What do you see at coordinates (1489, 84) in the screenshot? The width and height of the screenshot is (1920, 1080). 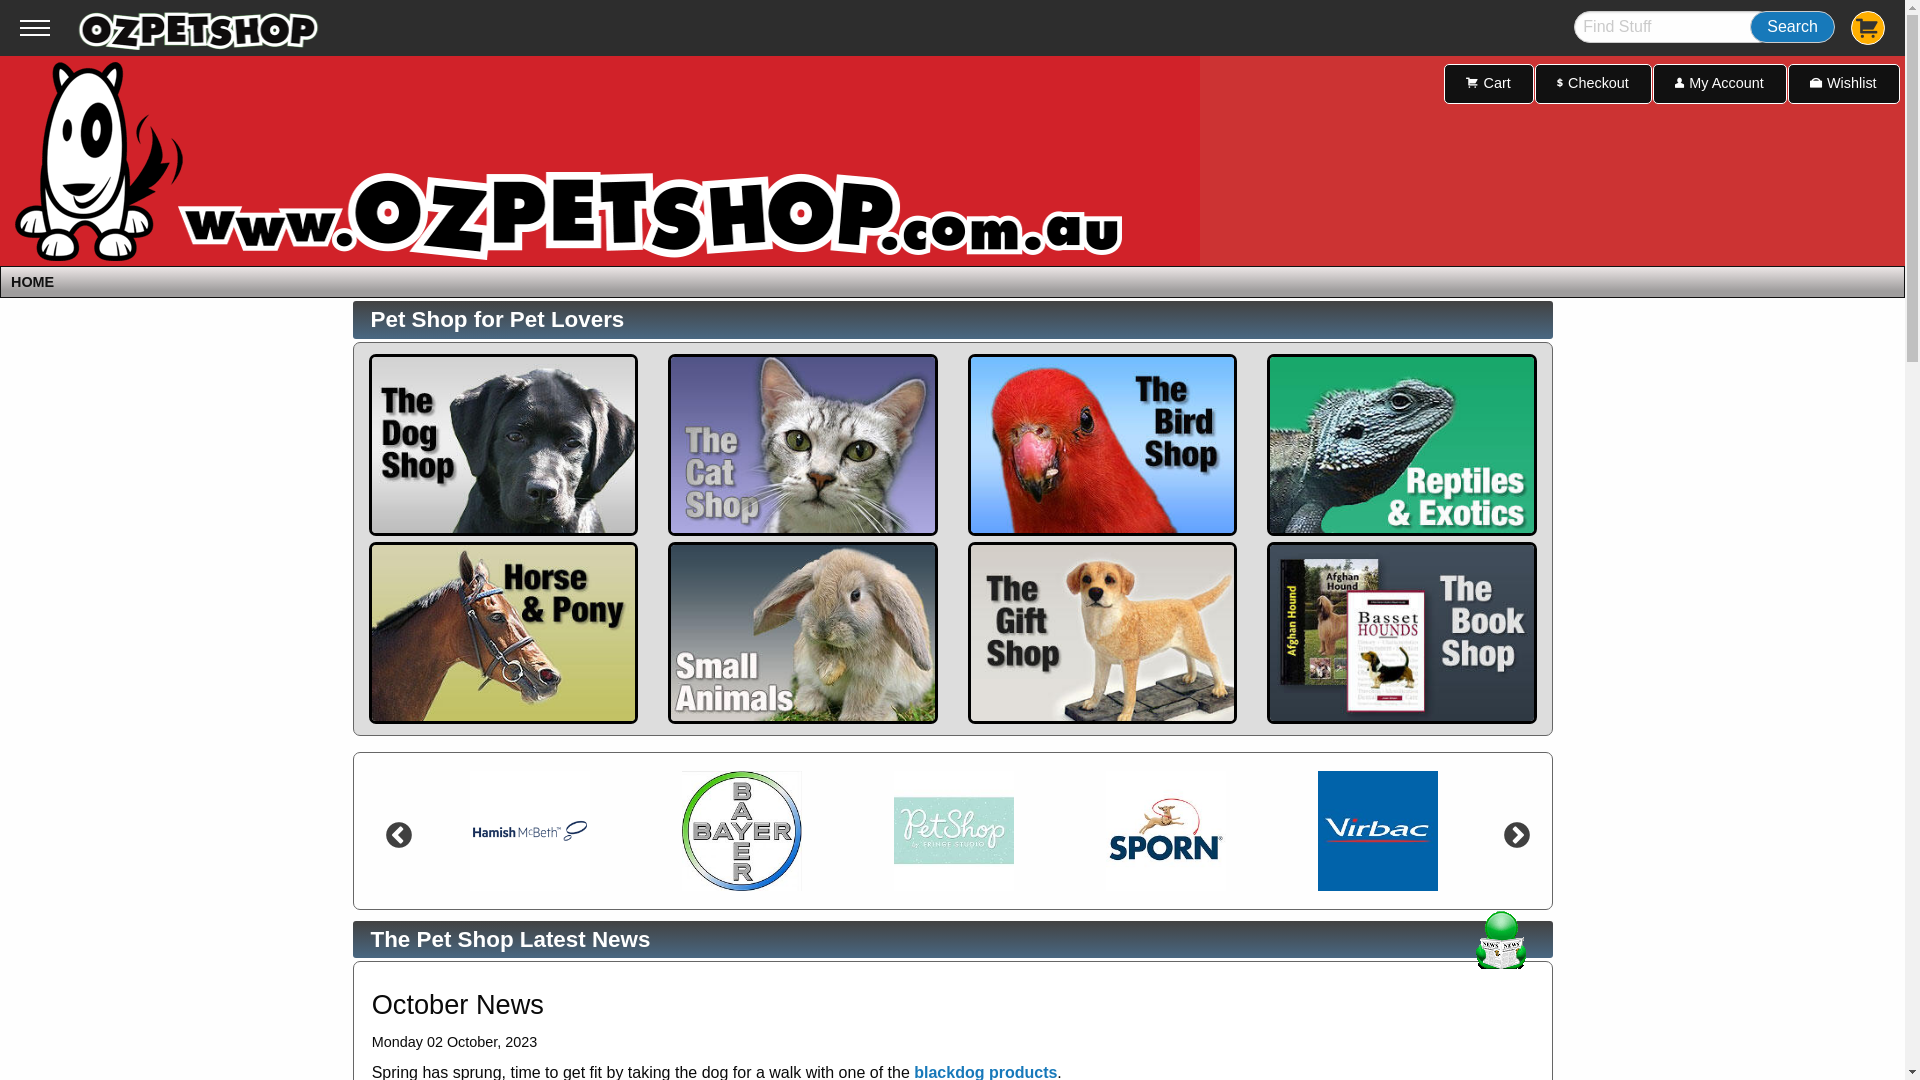 I see `Cart` at bounding box center [1489, 84].